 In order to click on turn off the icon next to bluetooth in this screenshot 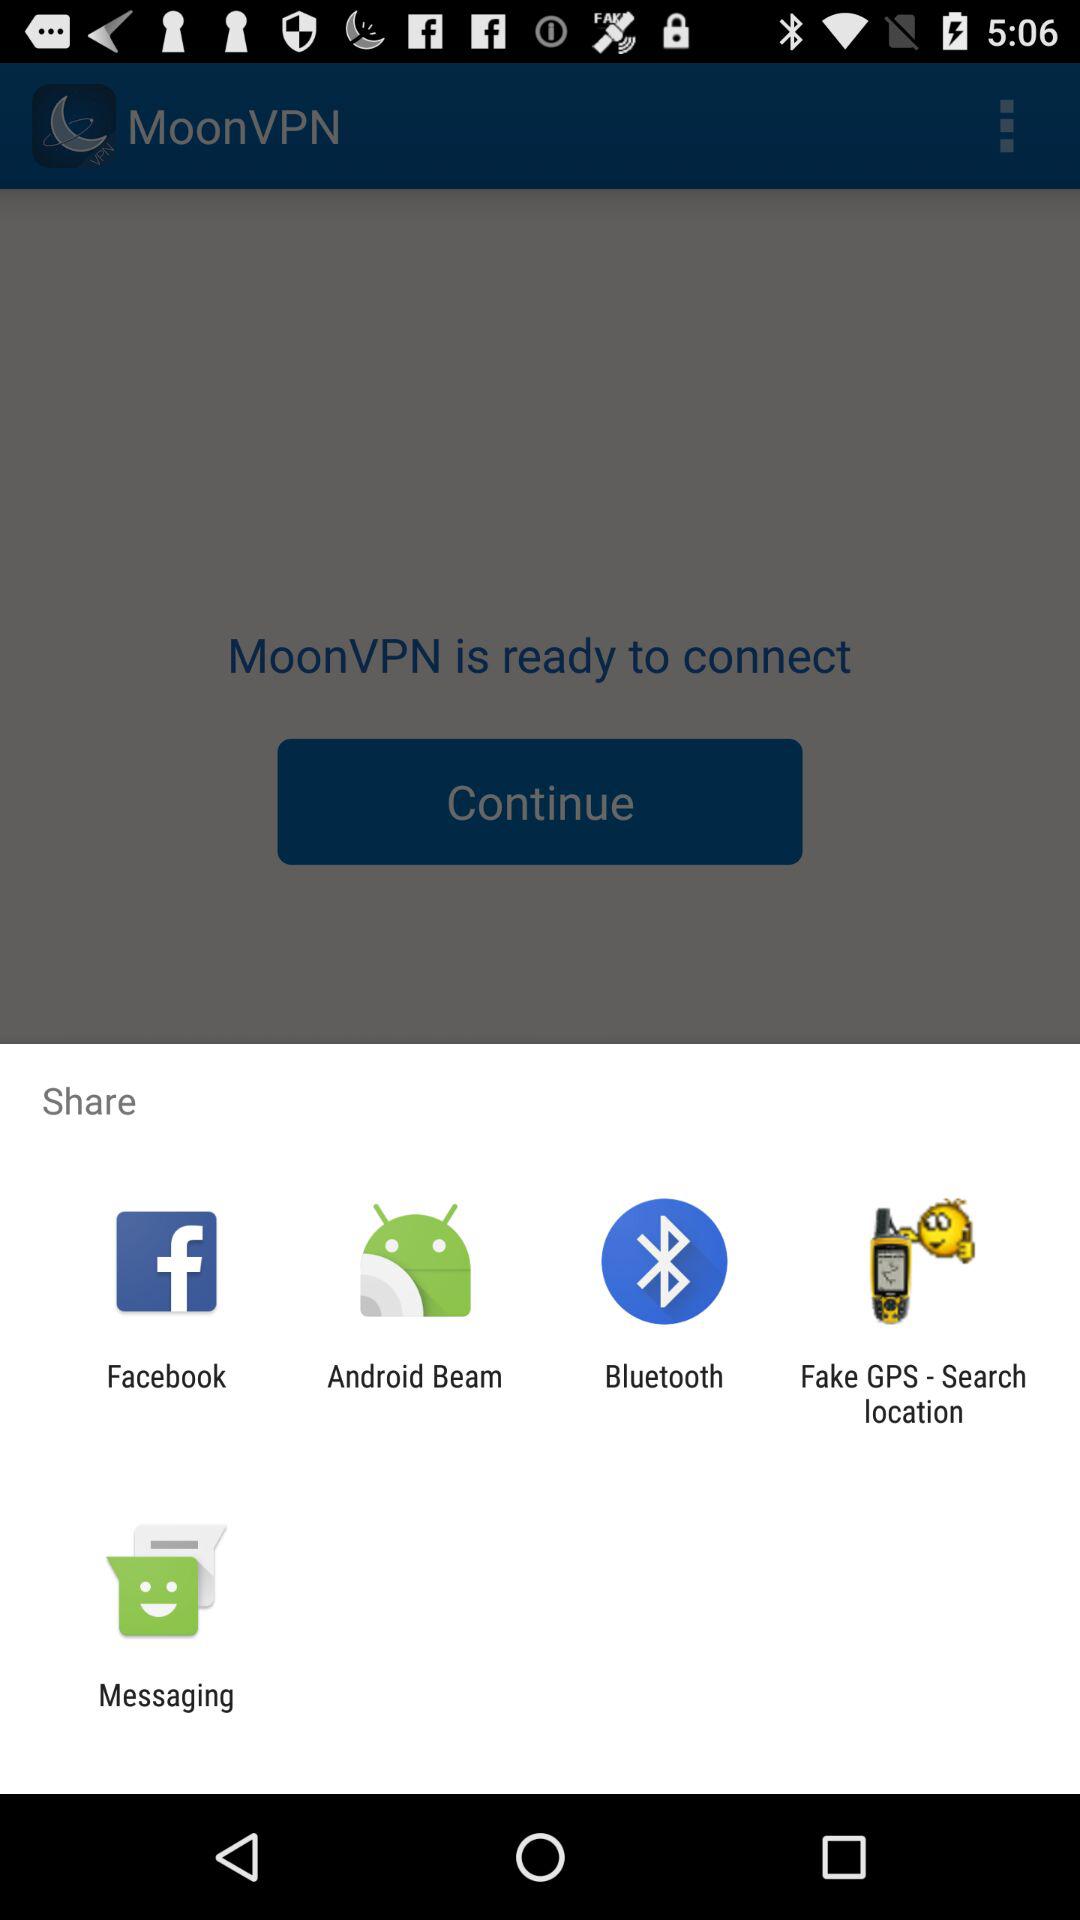, I will do `click(913, 1393)`.